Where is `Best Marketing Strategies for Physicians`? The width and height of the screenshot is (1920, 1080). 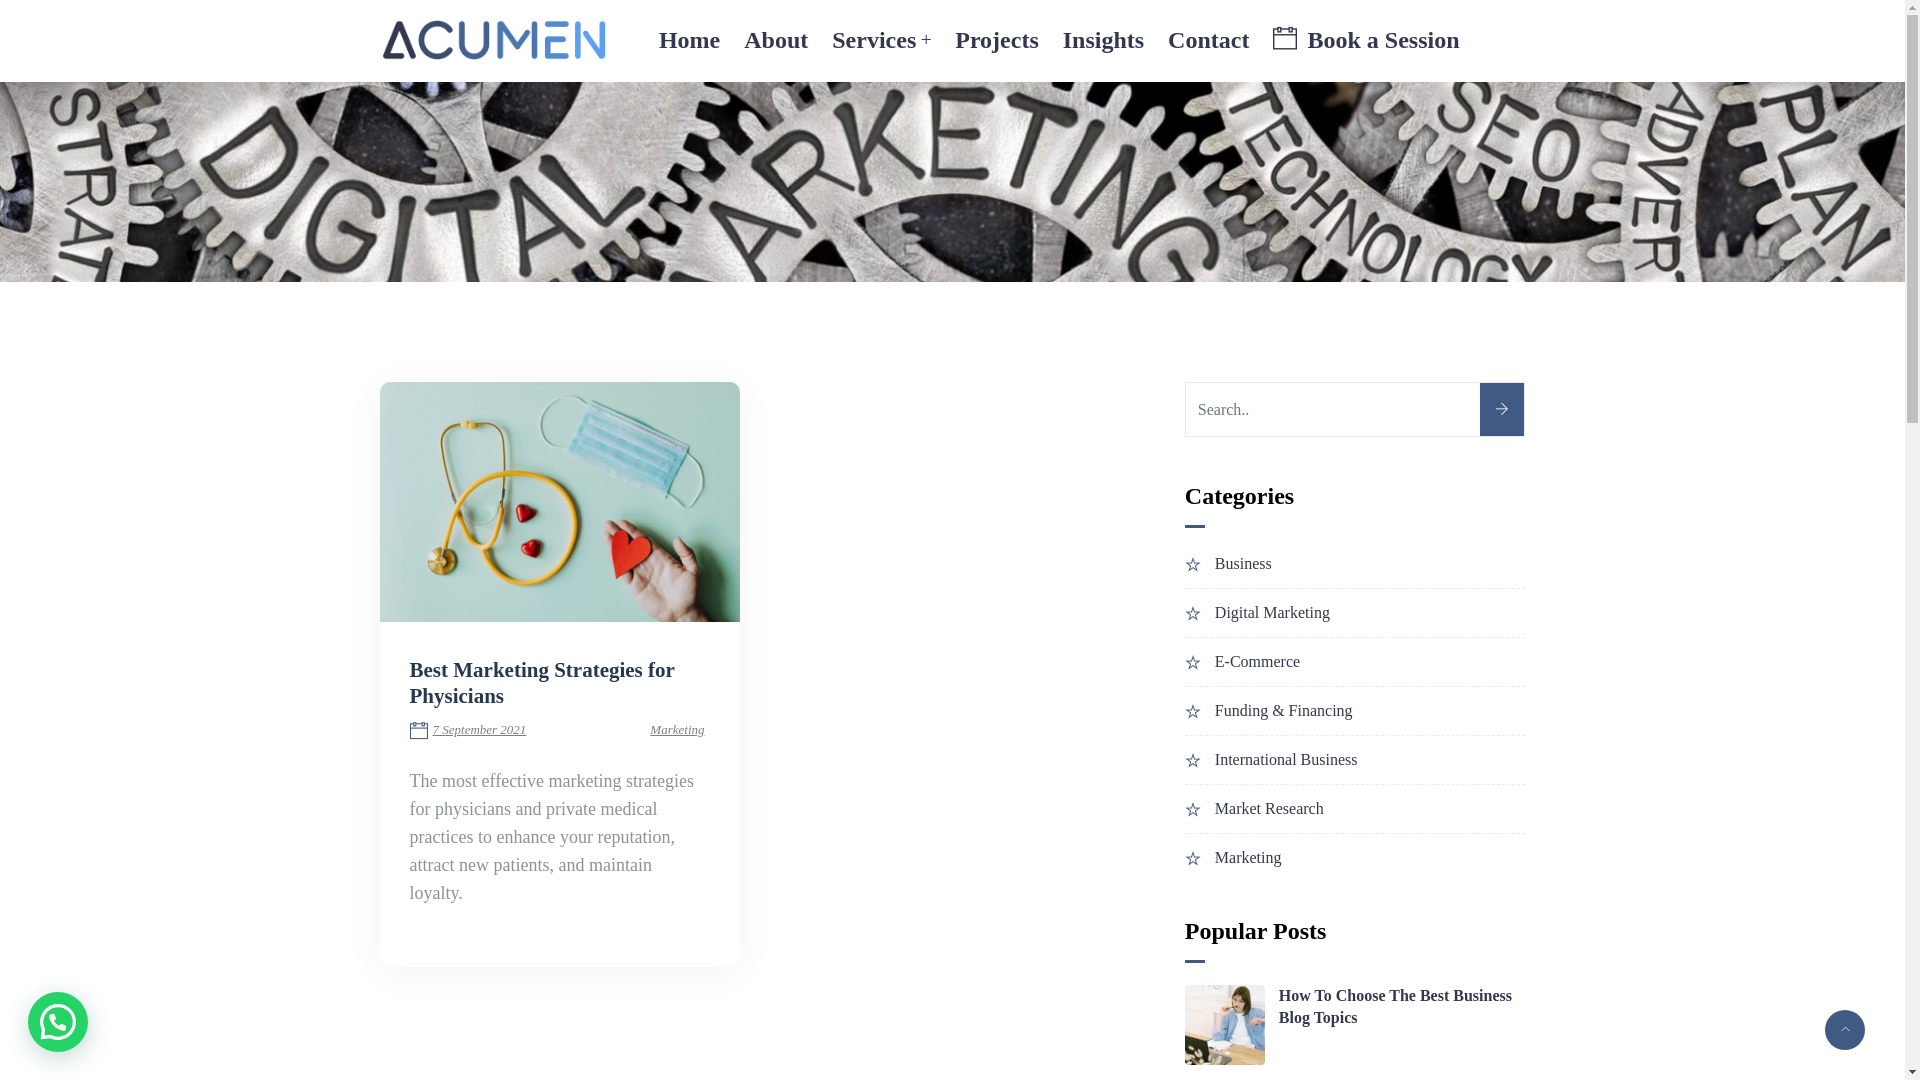
Best Marketing Strategies for Physicians is located at coordinates (542, 683).